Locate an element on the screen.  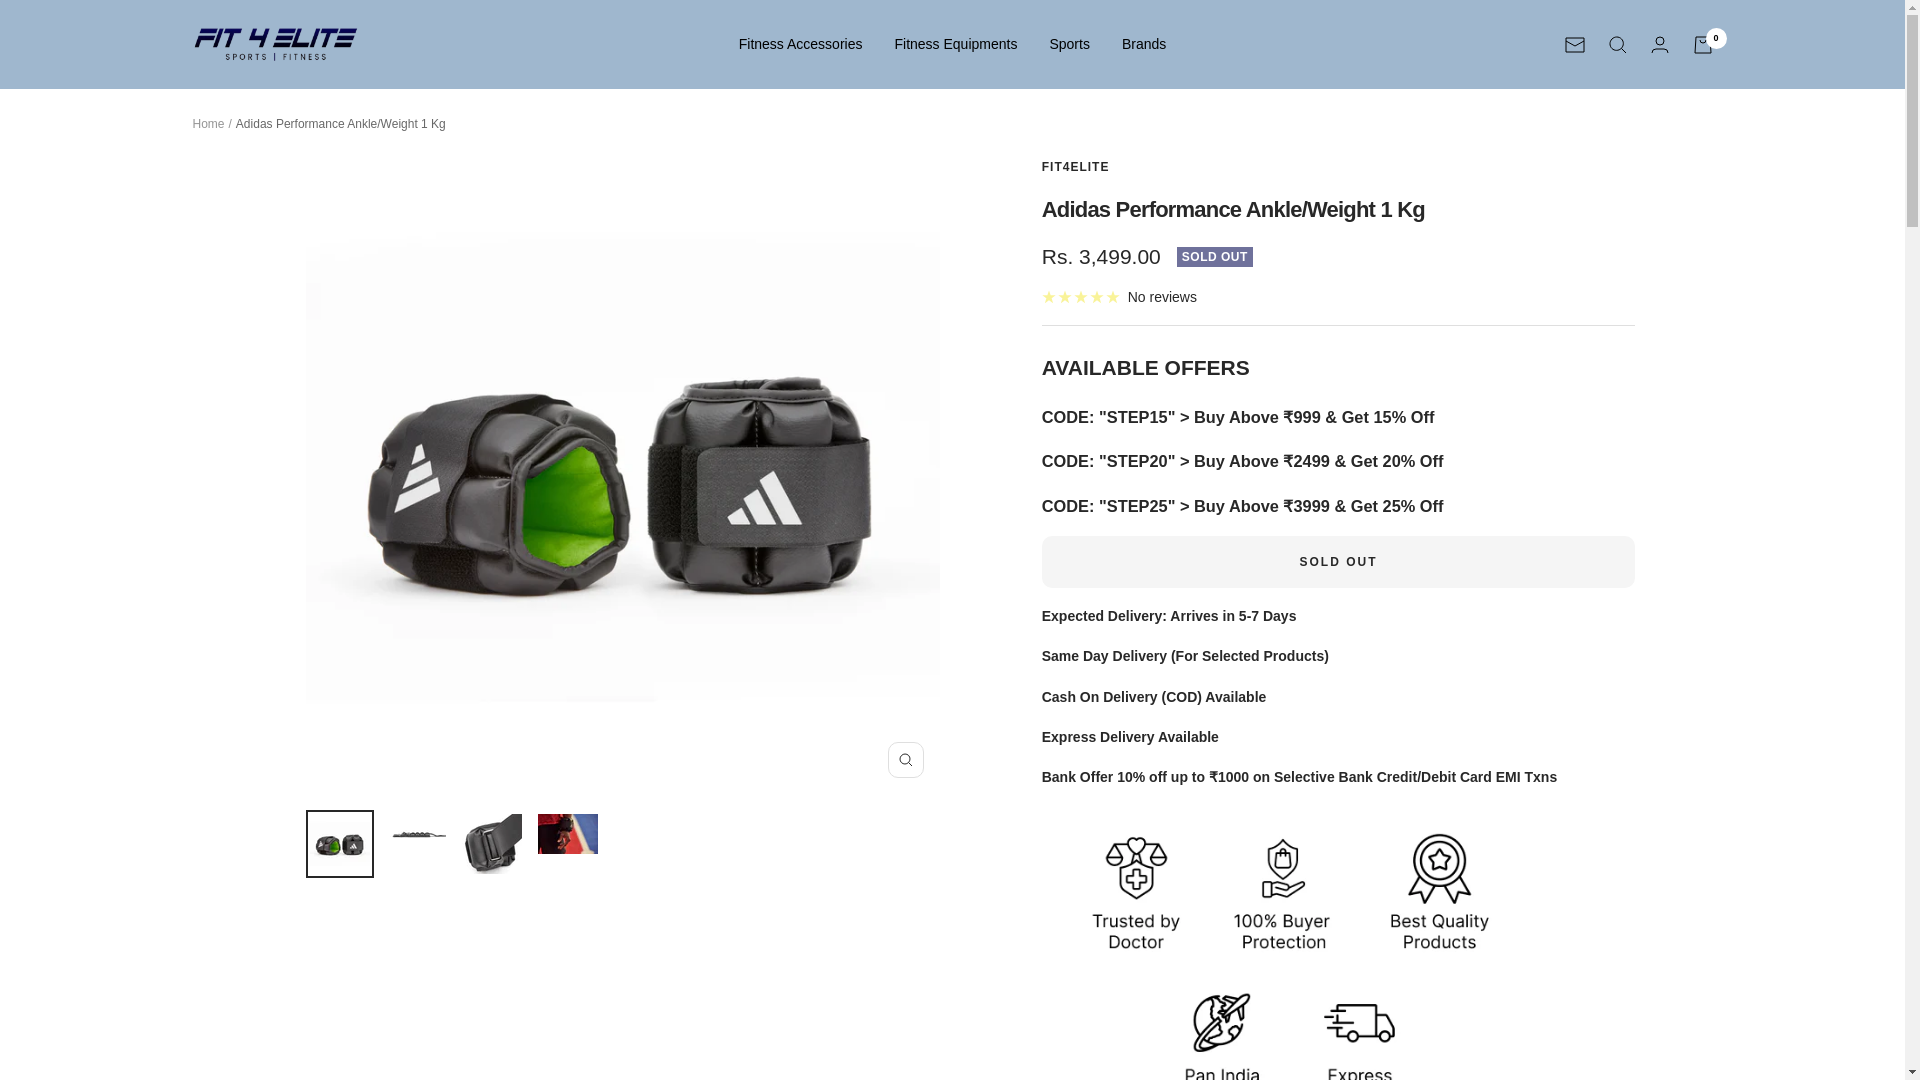
0 is located at coordinates (1702, 44).